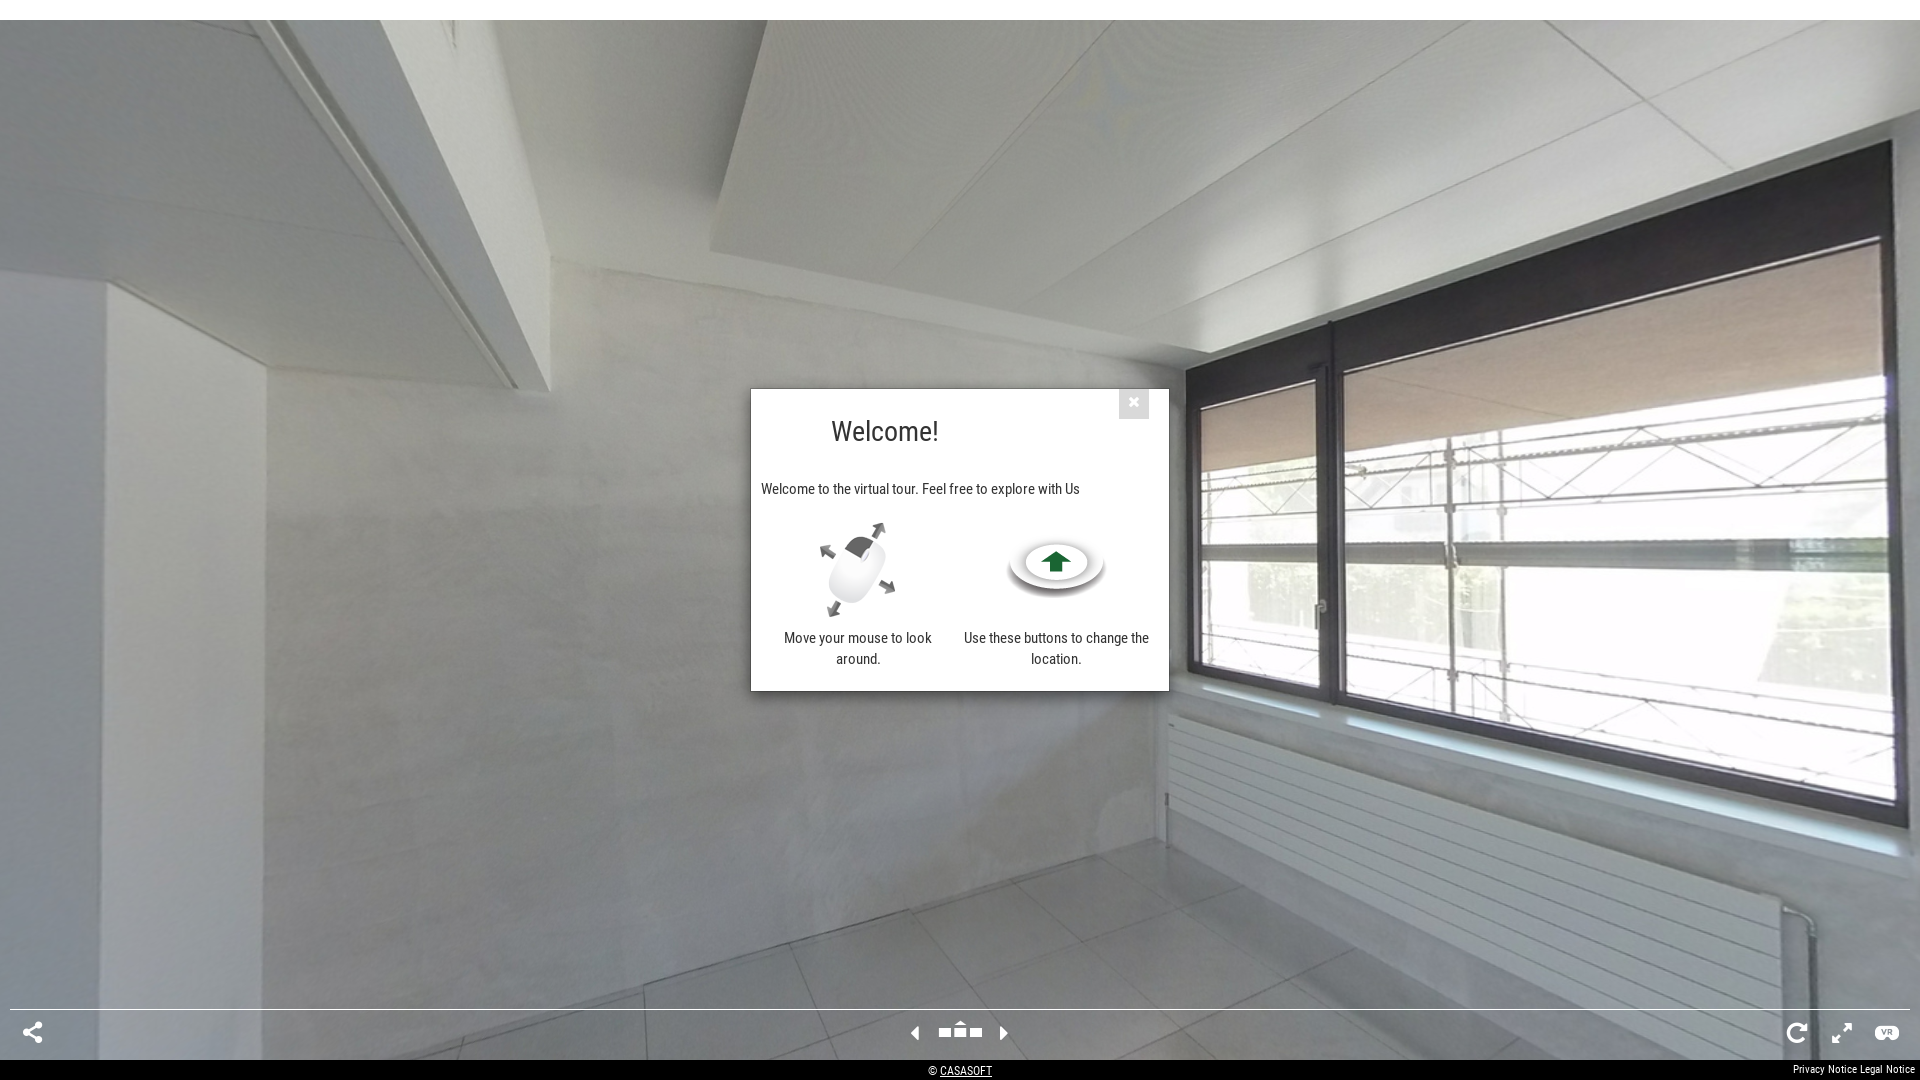  Describe the element at coordinates (966, 1071) in the screenshot. I see `CASASOFT` at that location.